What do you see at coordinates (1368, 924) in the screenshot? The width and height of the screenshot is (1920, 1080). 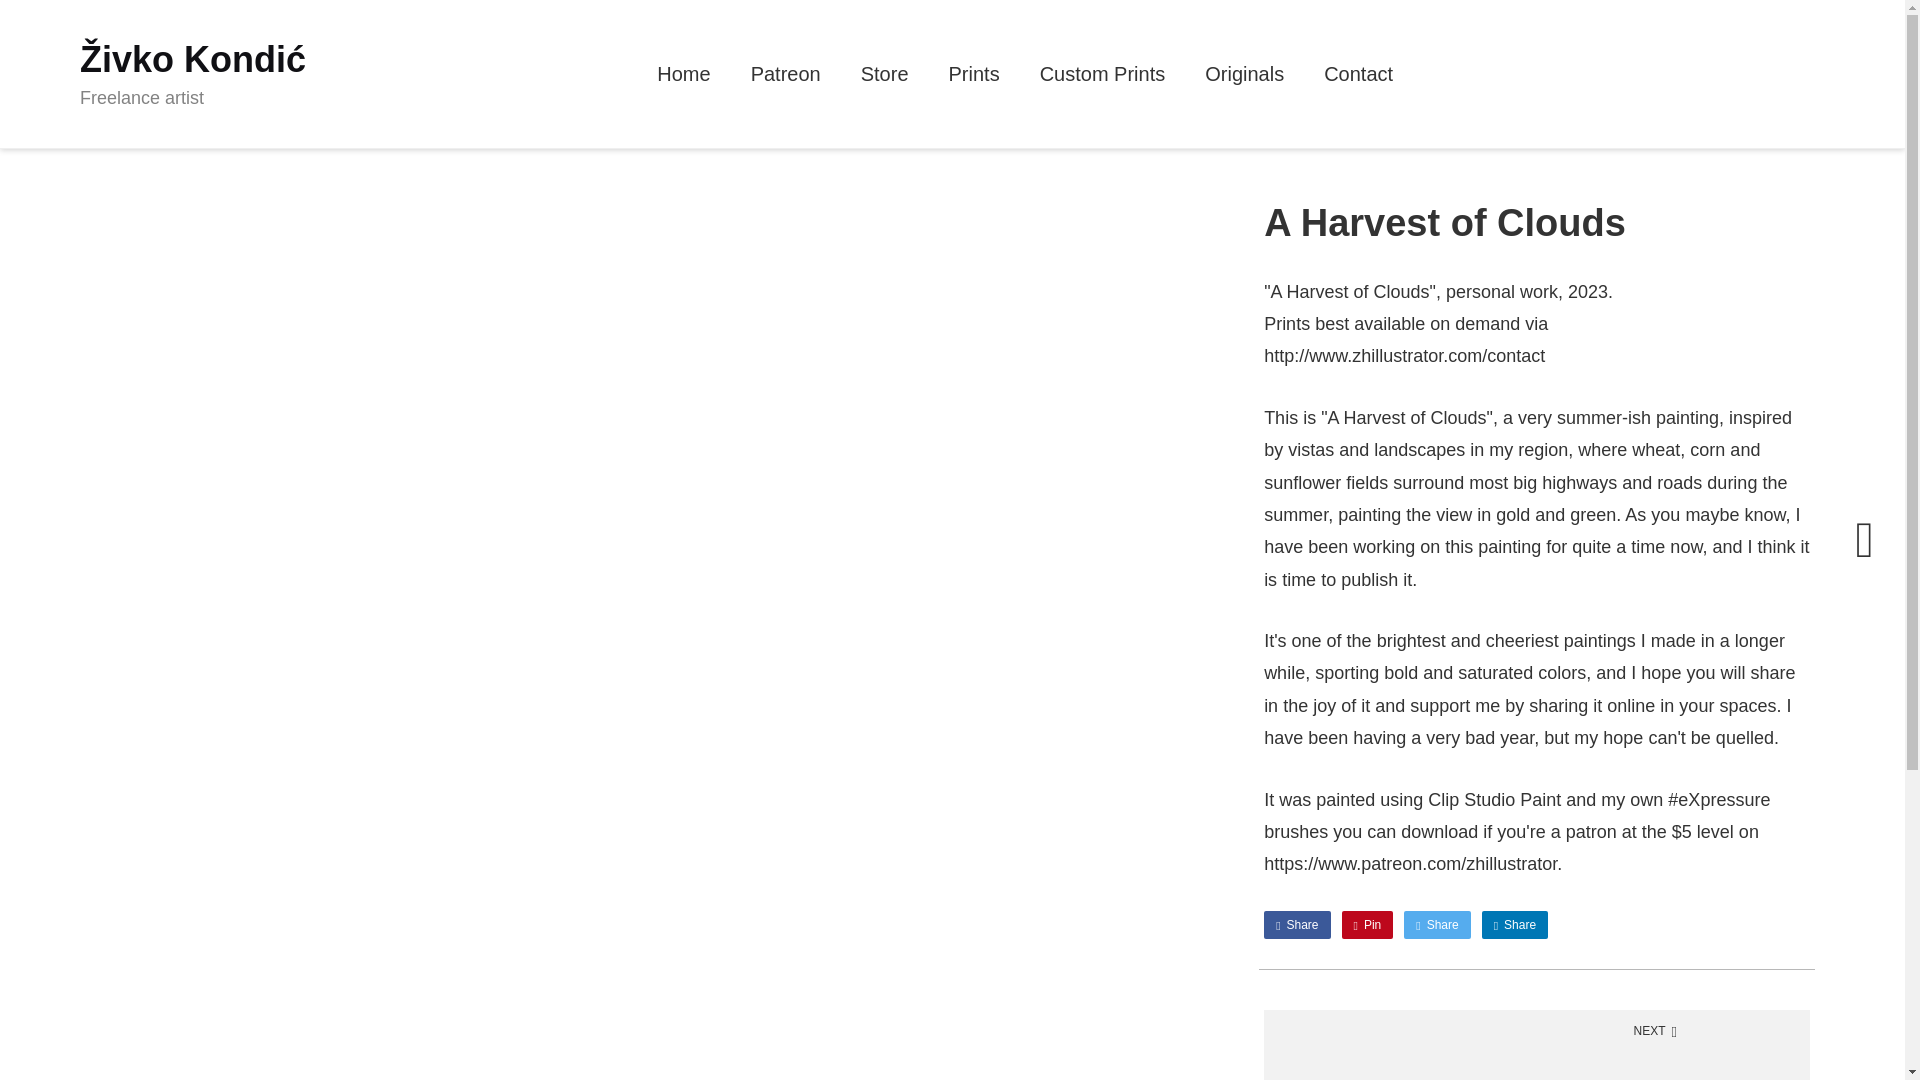 I see `Pin` at bounding box center [1368, 924].